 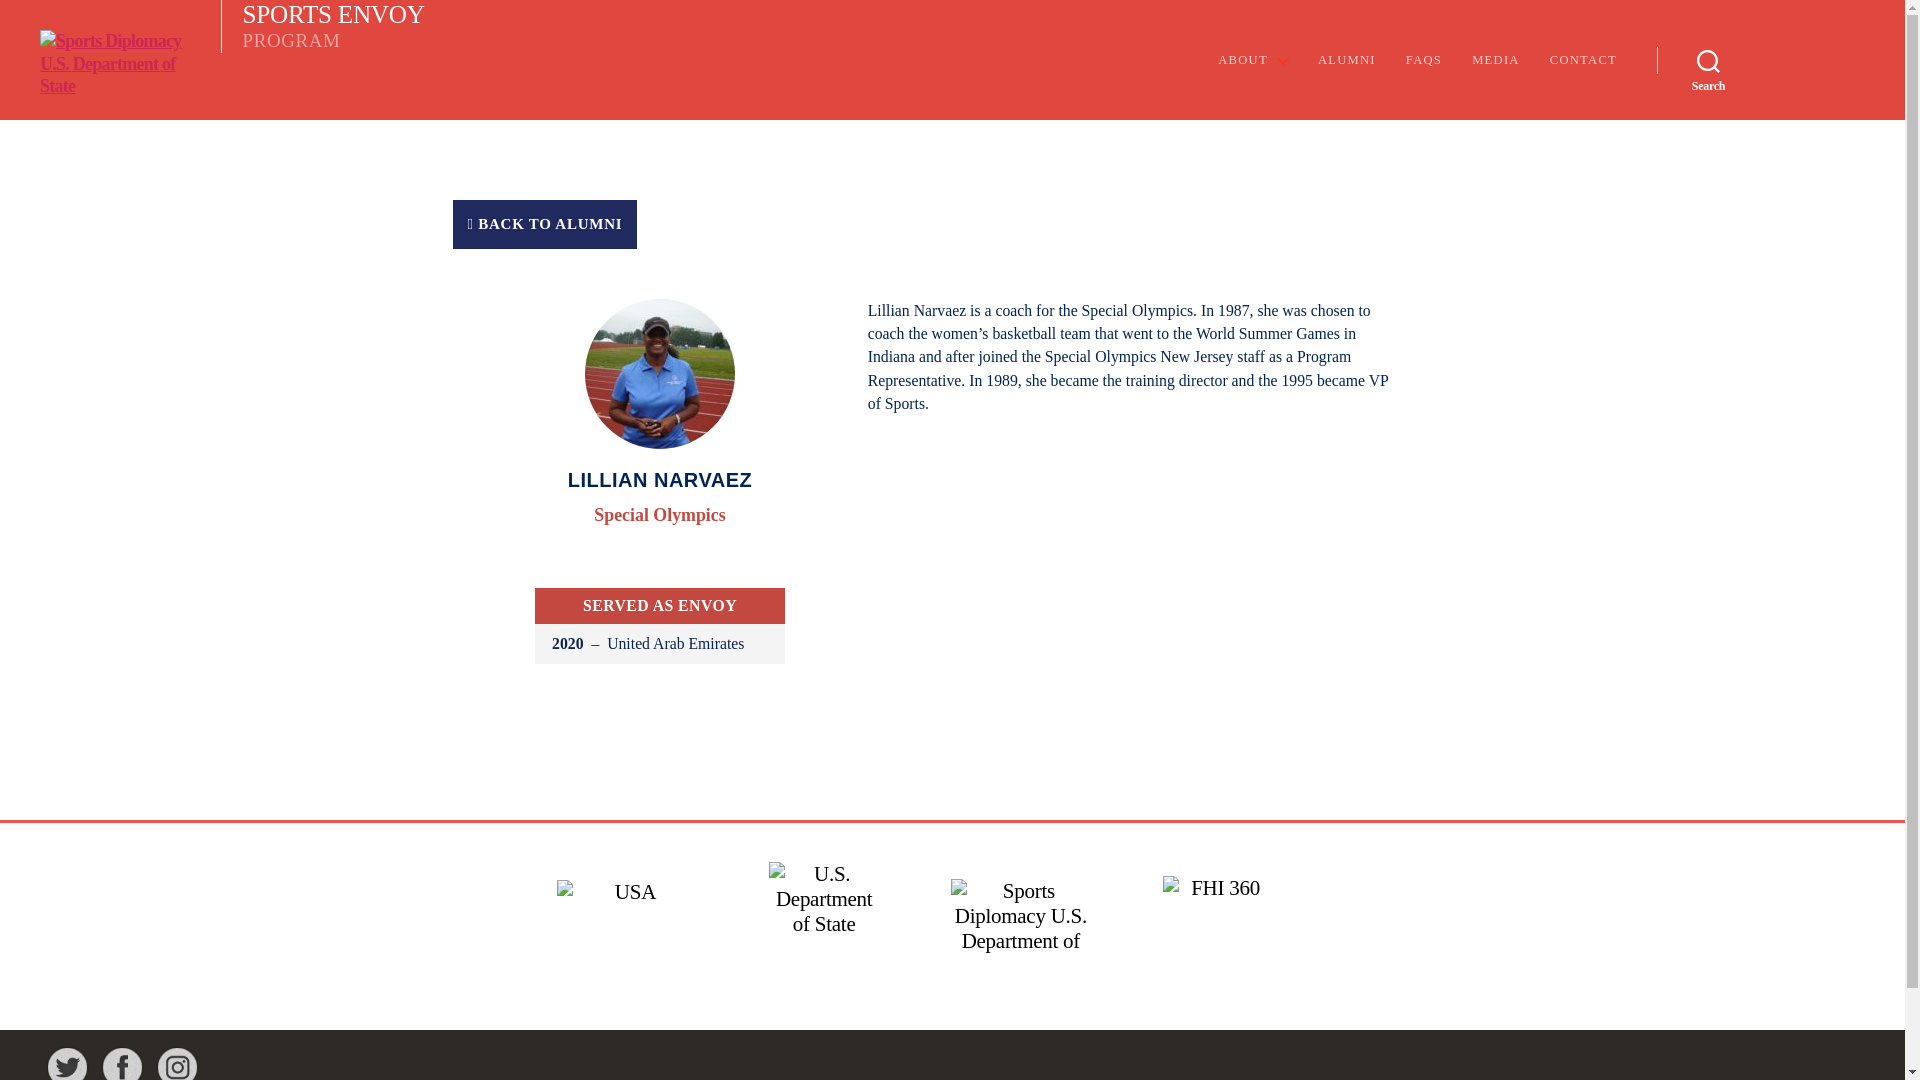 What do you see at coordinates (322, 26) in the screenshot?
I see `FAQS` at bounding box center [322, 26].